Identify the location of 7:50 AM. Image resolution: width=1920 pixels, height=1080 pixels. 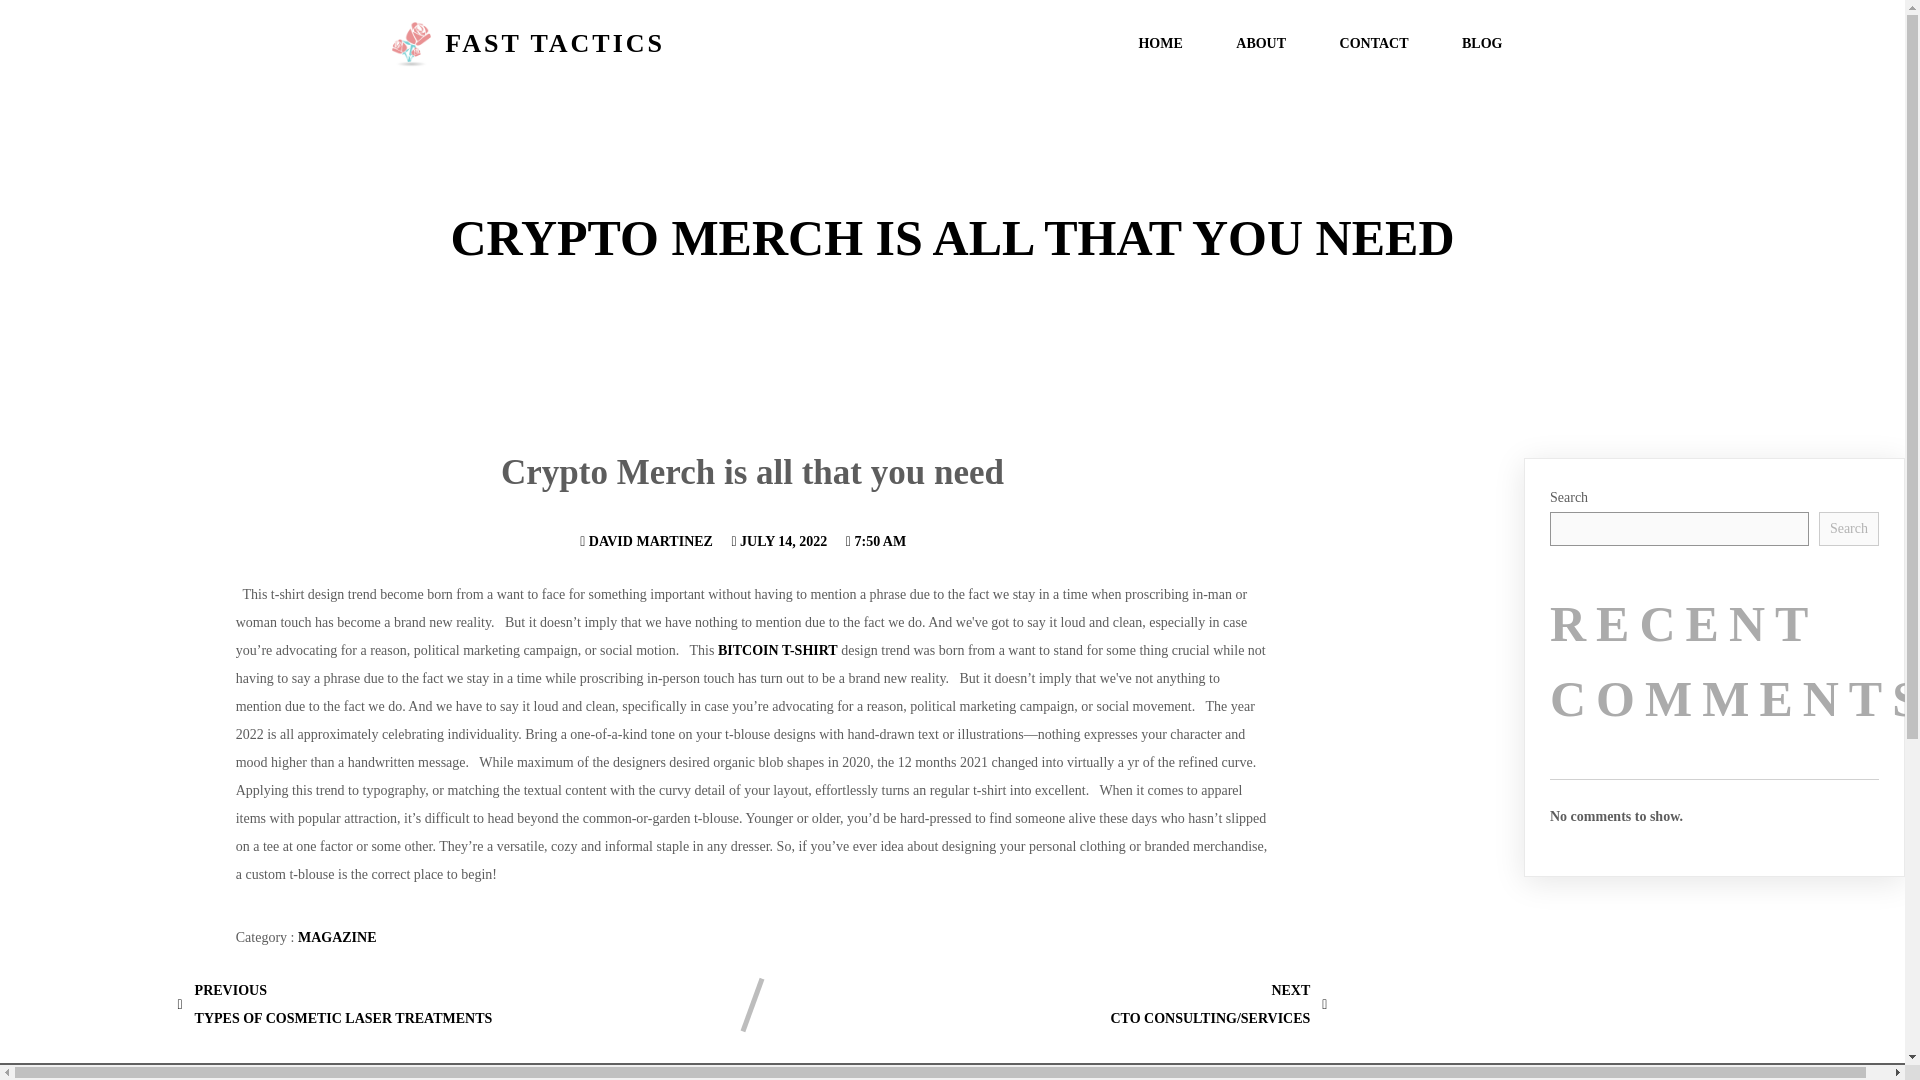
(876, 540).